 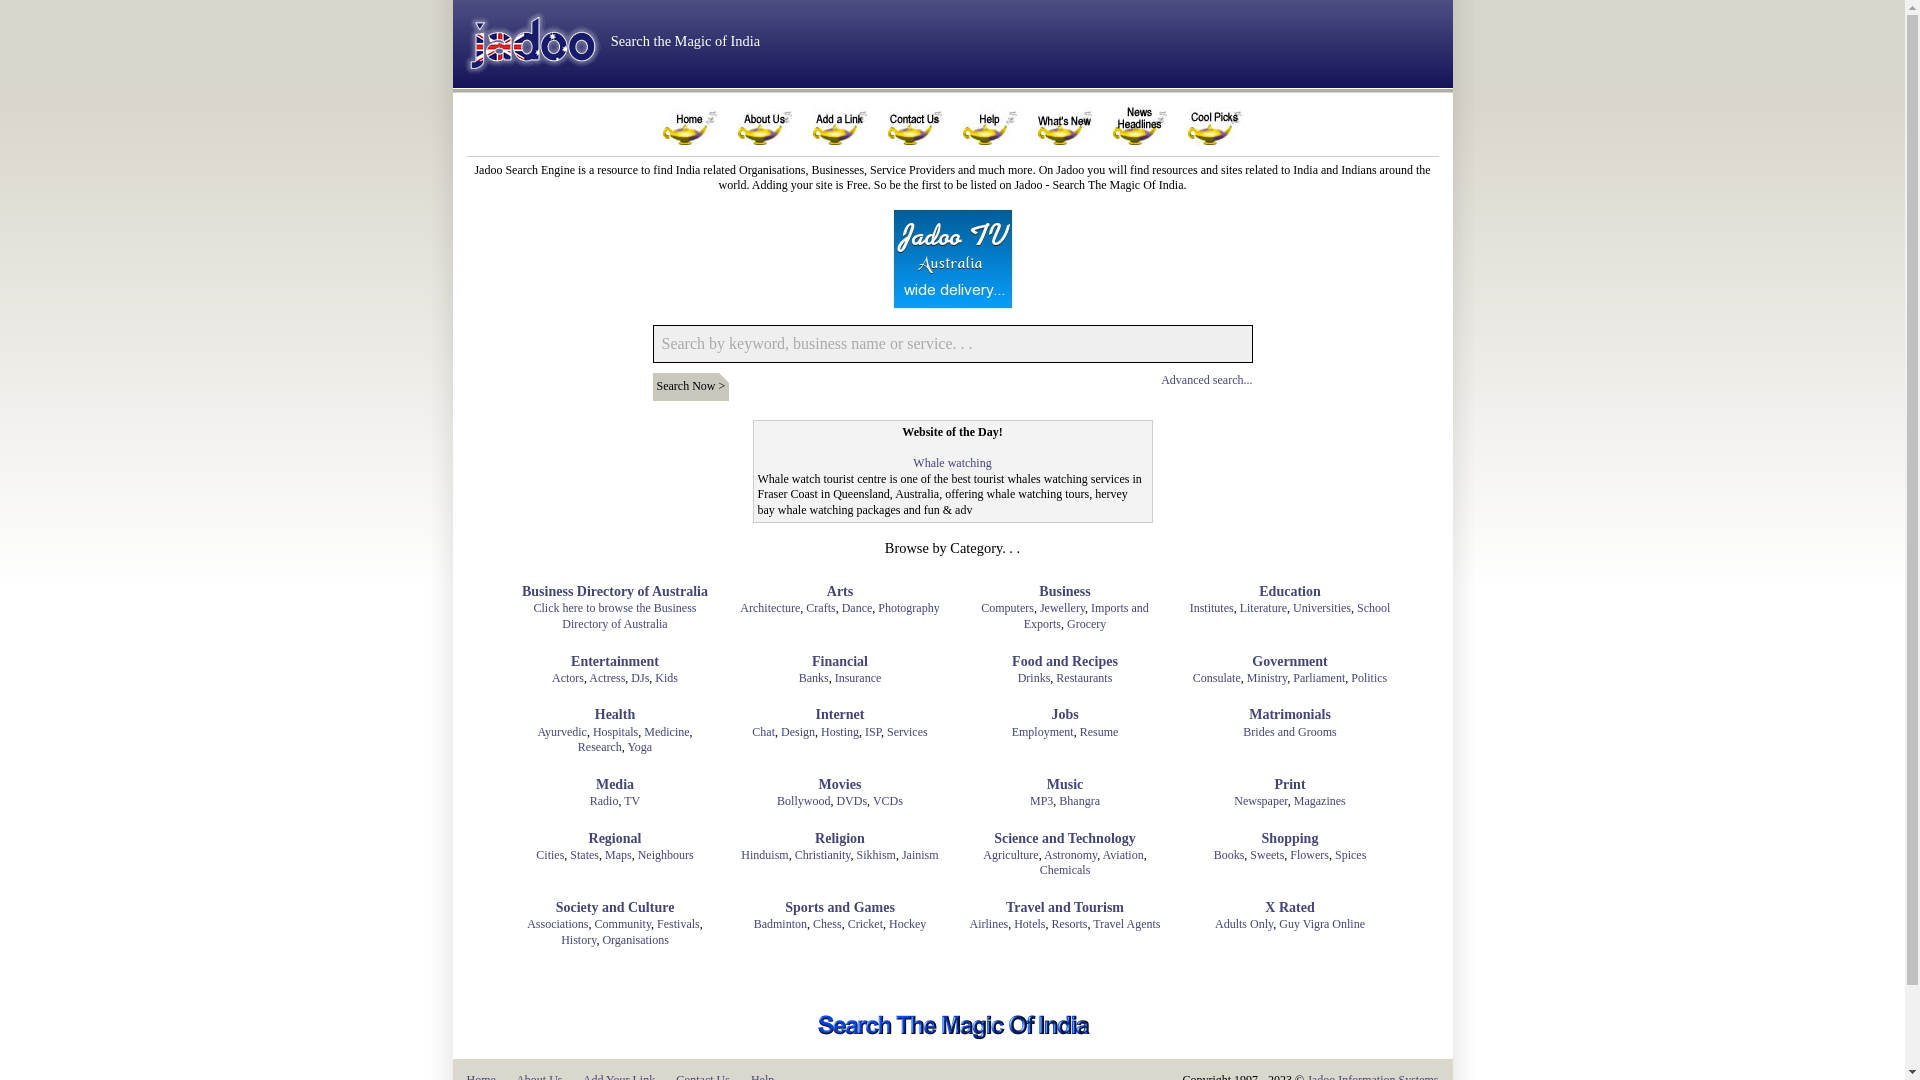 What do you see at coordinates (1268, 678) in the screenshot?
I see `Ministry` at bounding box center [1268, 678].